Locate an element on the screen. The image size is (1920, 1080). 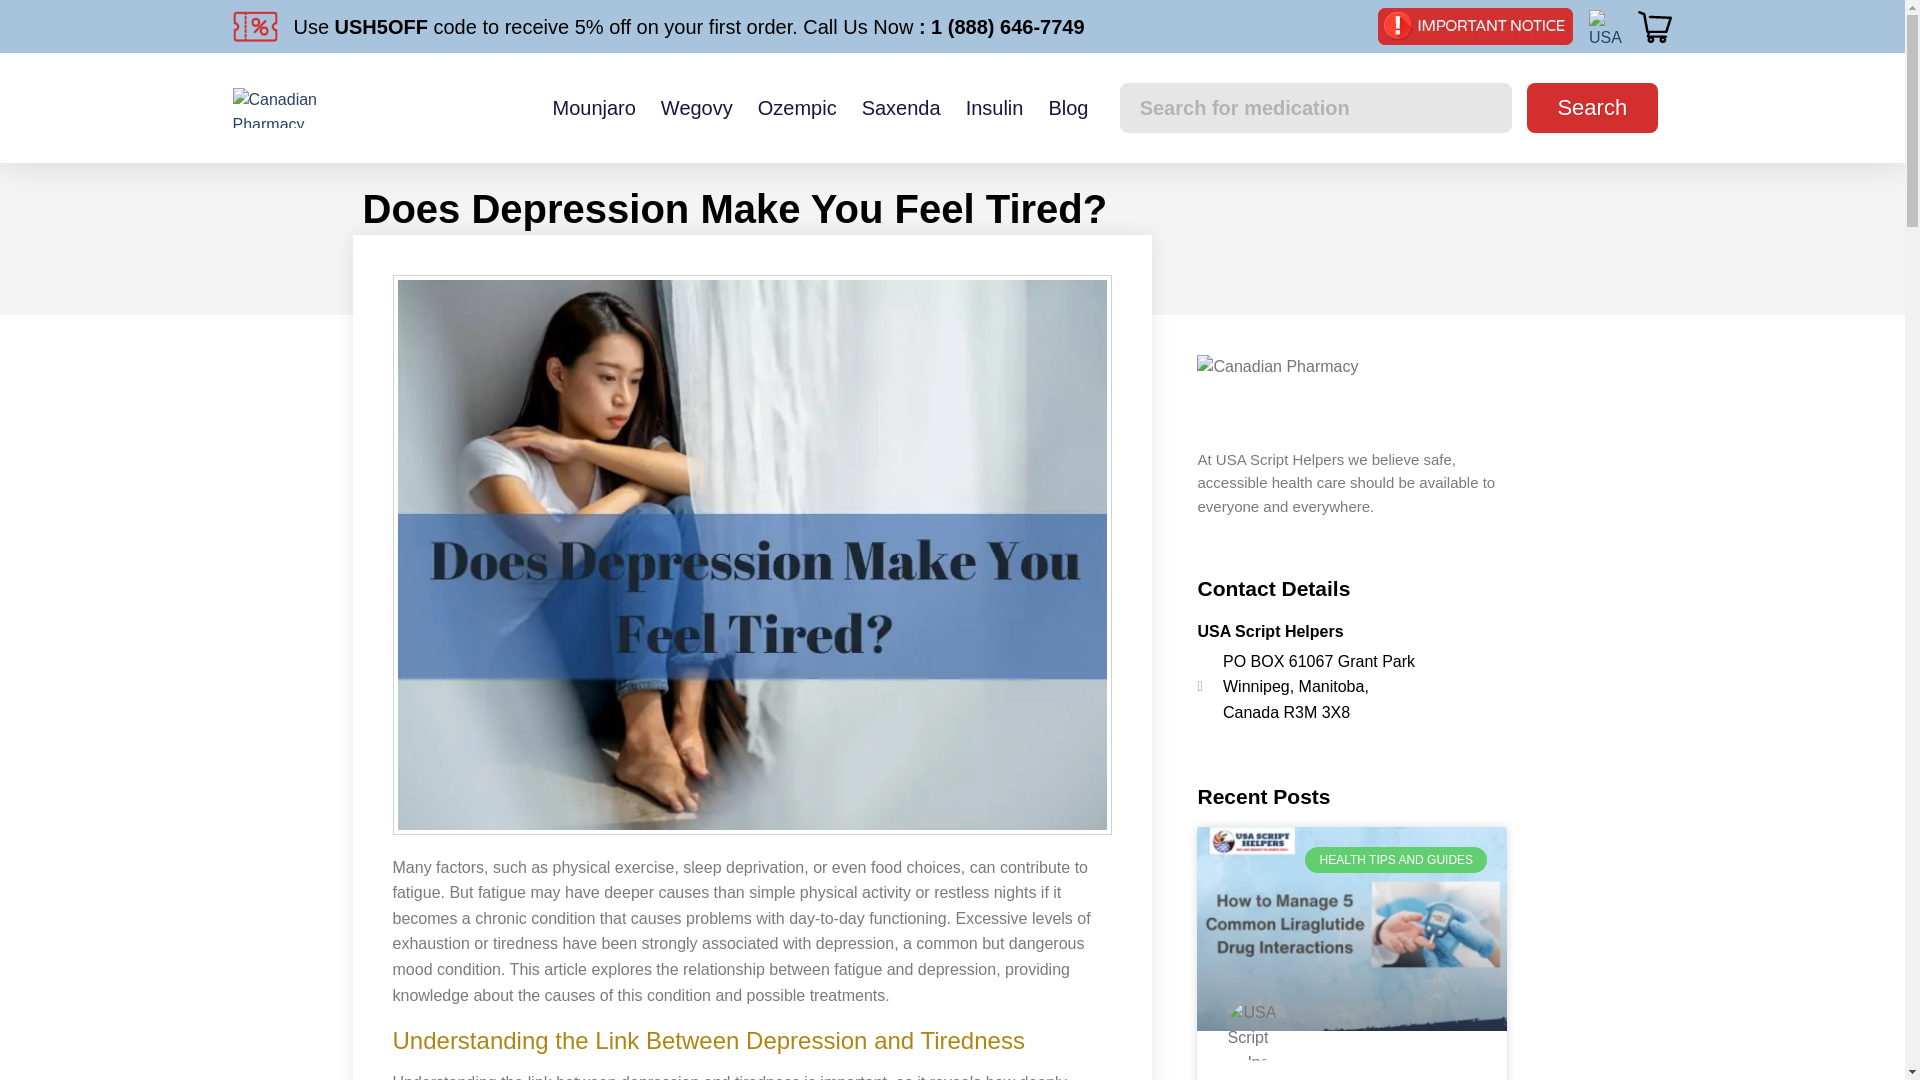
search is located at coordinates (1592, 108).